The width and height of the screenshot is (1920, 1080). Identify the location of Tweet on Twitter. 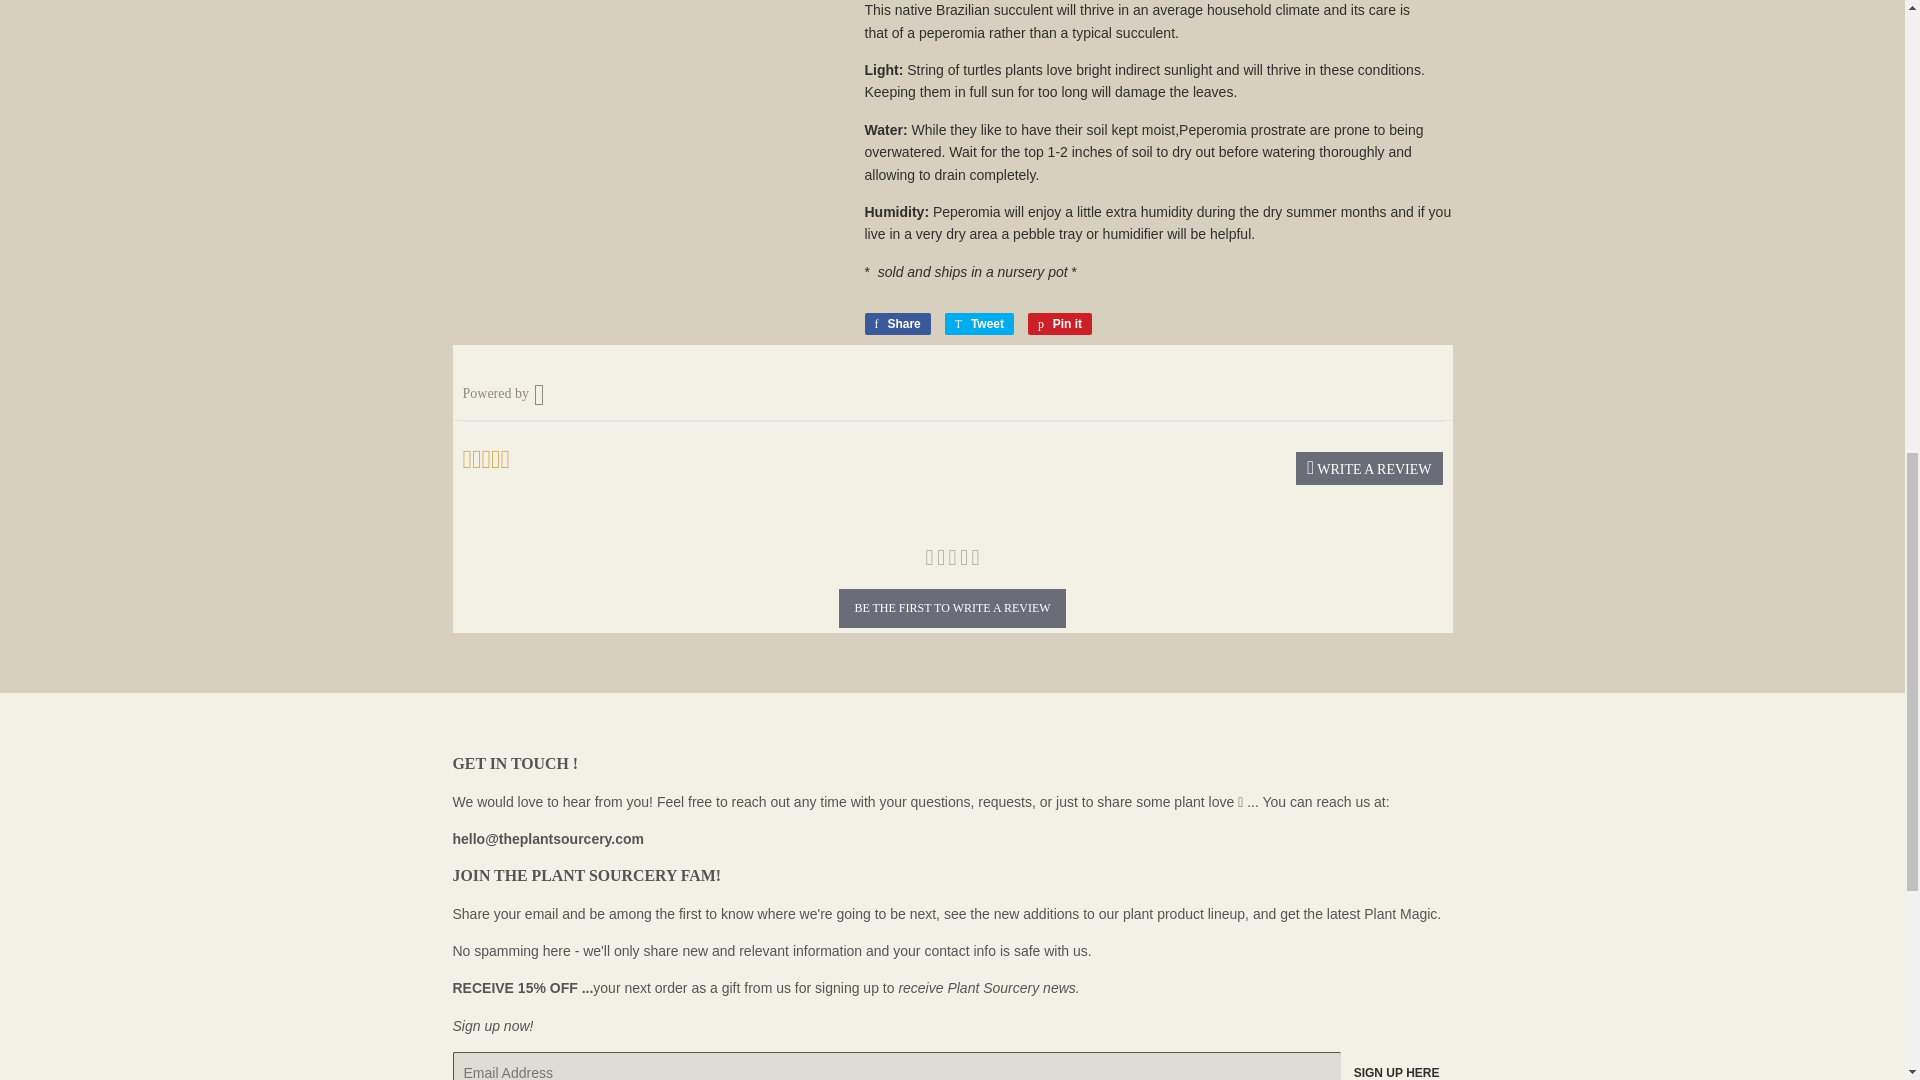
(978, 324).